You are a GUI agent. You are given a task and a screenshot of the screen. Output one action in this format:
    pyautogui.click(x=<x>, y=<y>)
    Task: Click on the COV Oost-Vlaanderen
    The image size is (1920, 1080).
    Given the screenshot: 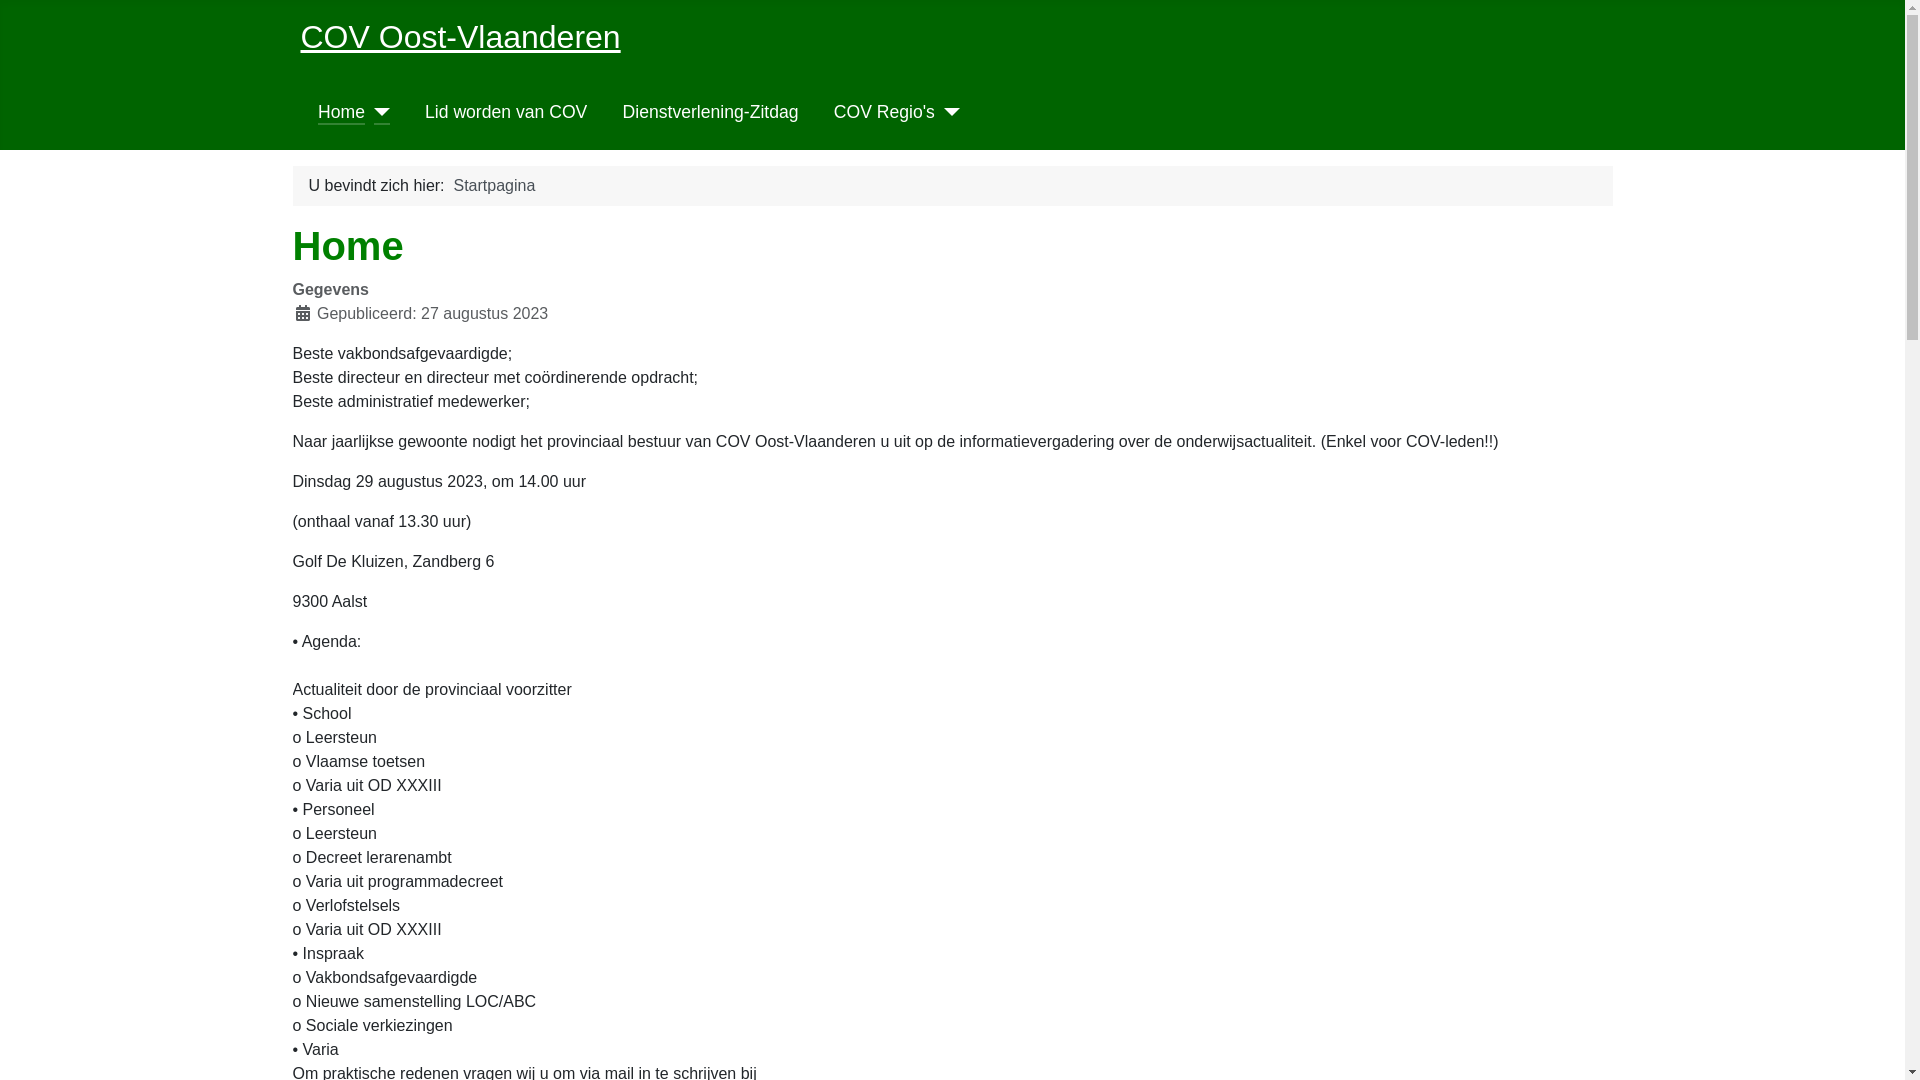 What is the action you would take?
    pyautogui.click(x=460, y=37)
    